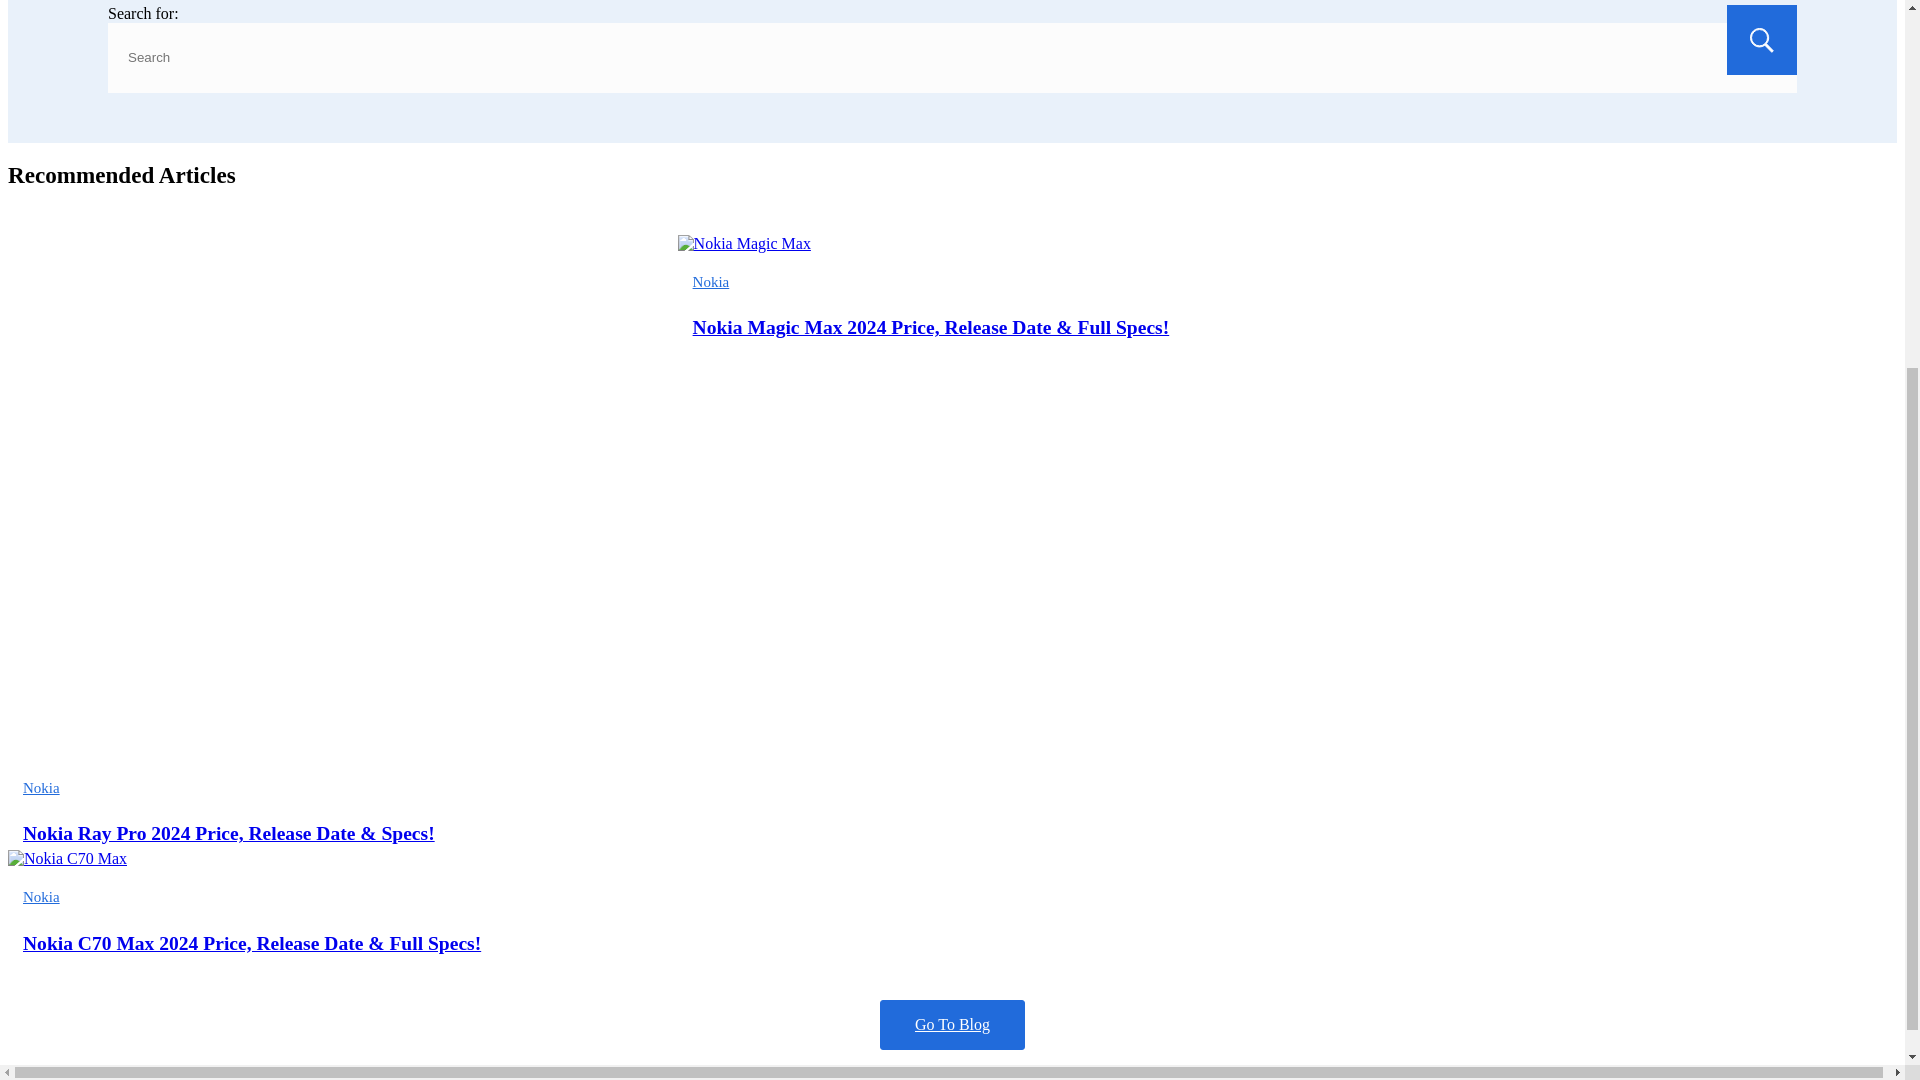 This screenshot has width=1920, height=1080. Describe the element at coordinates (952, 1024) in the screenshot. I see `Go To Blog` at that location.